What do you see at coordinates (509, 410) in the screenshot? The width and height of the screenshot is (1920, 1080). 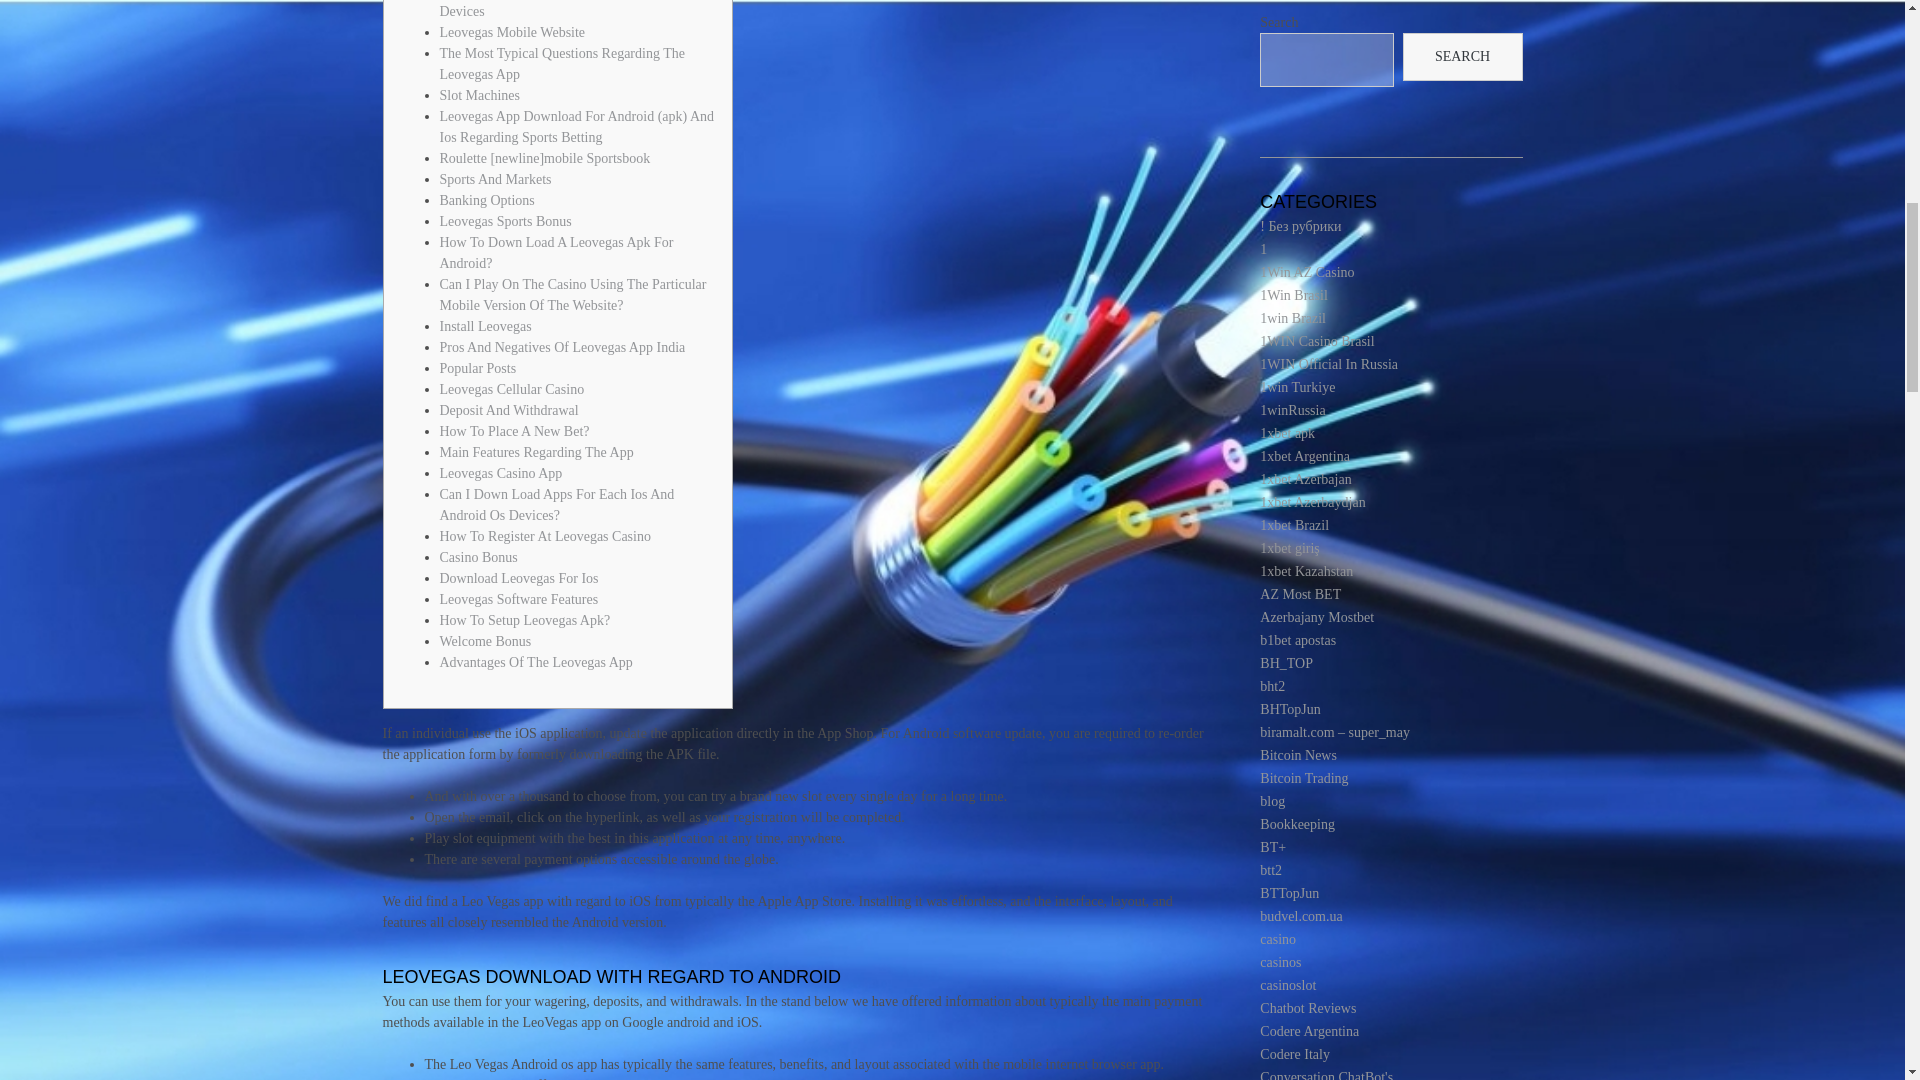 I see `Deposit And Withdrawal` at bounding box center [509, 410].